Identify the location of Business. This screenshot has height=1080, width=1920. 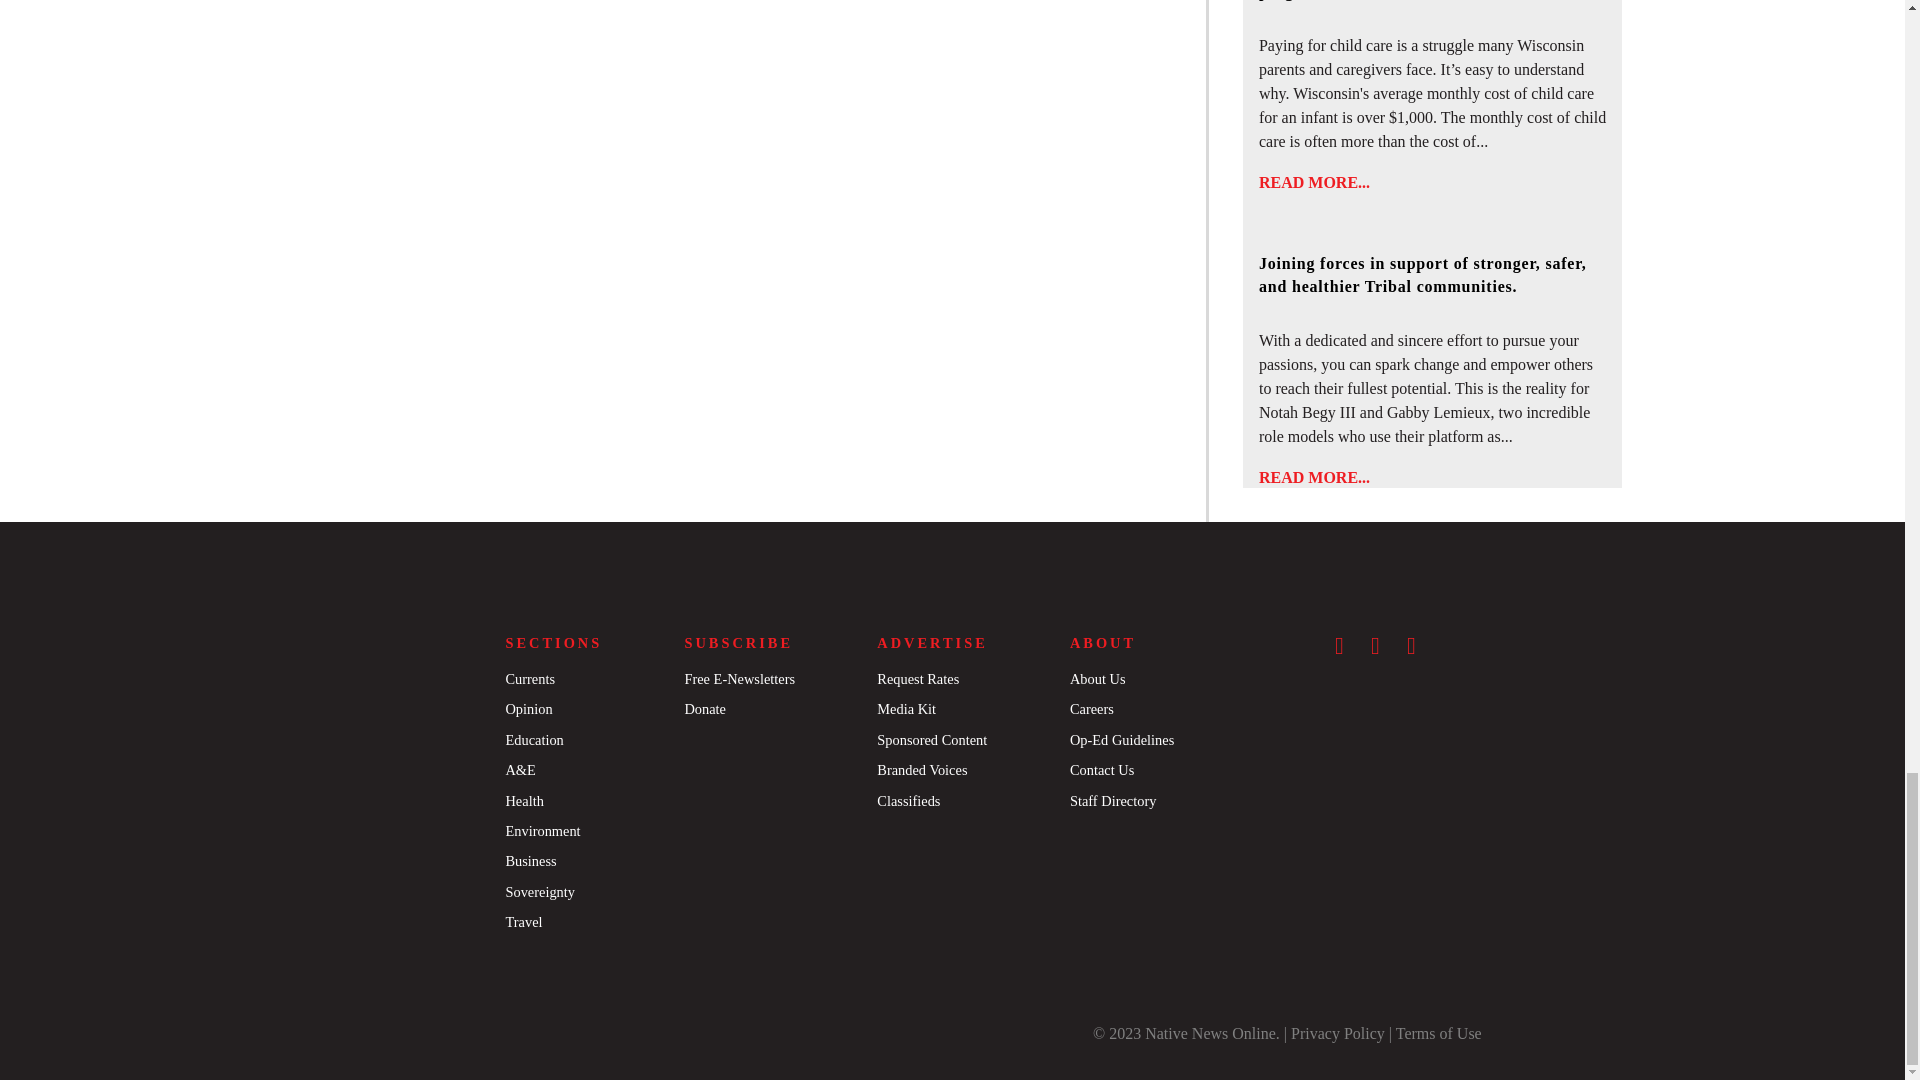
(530, 861).